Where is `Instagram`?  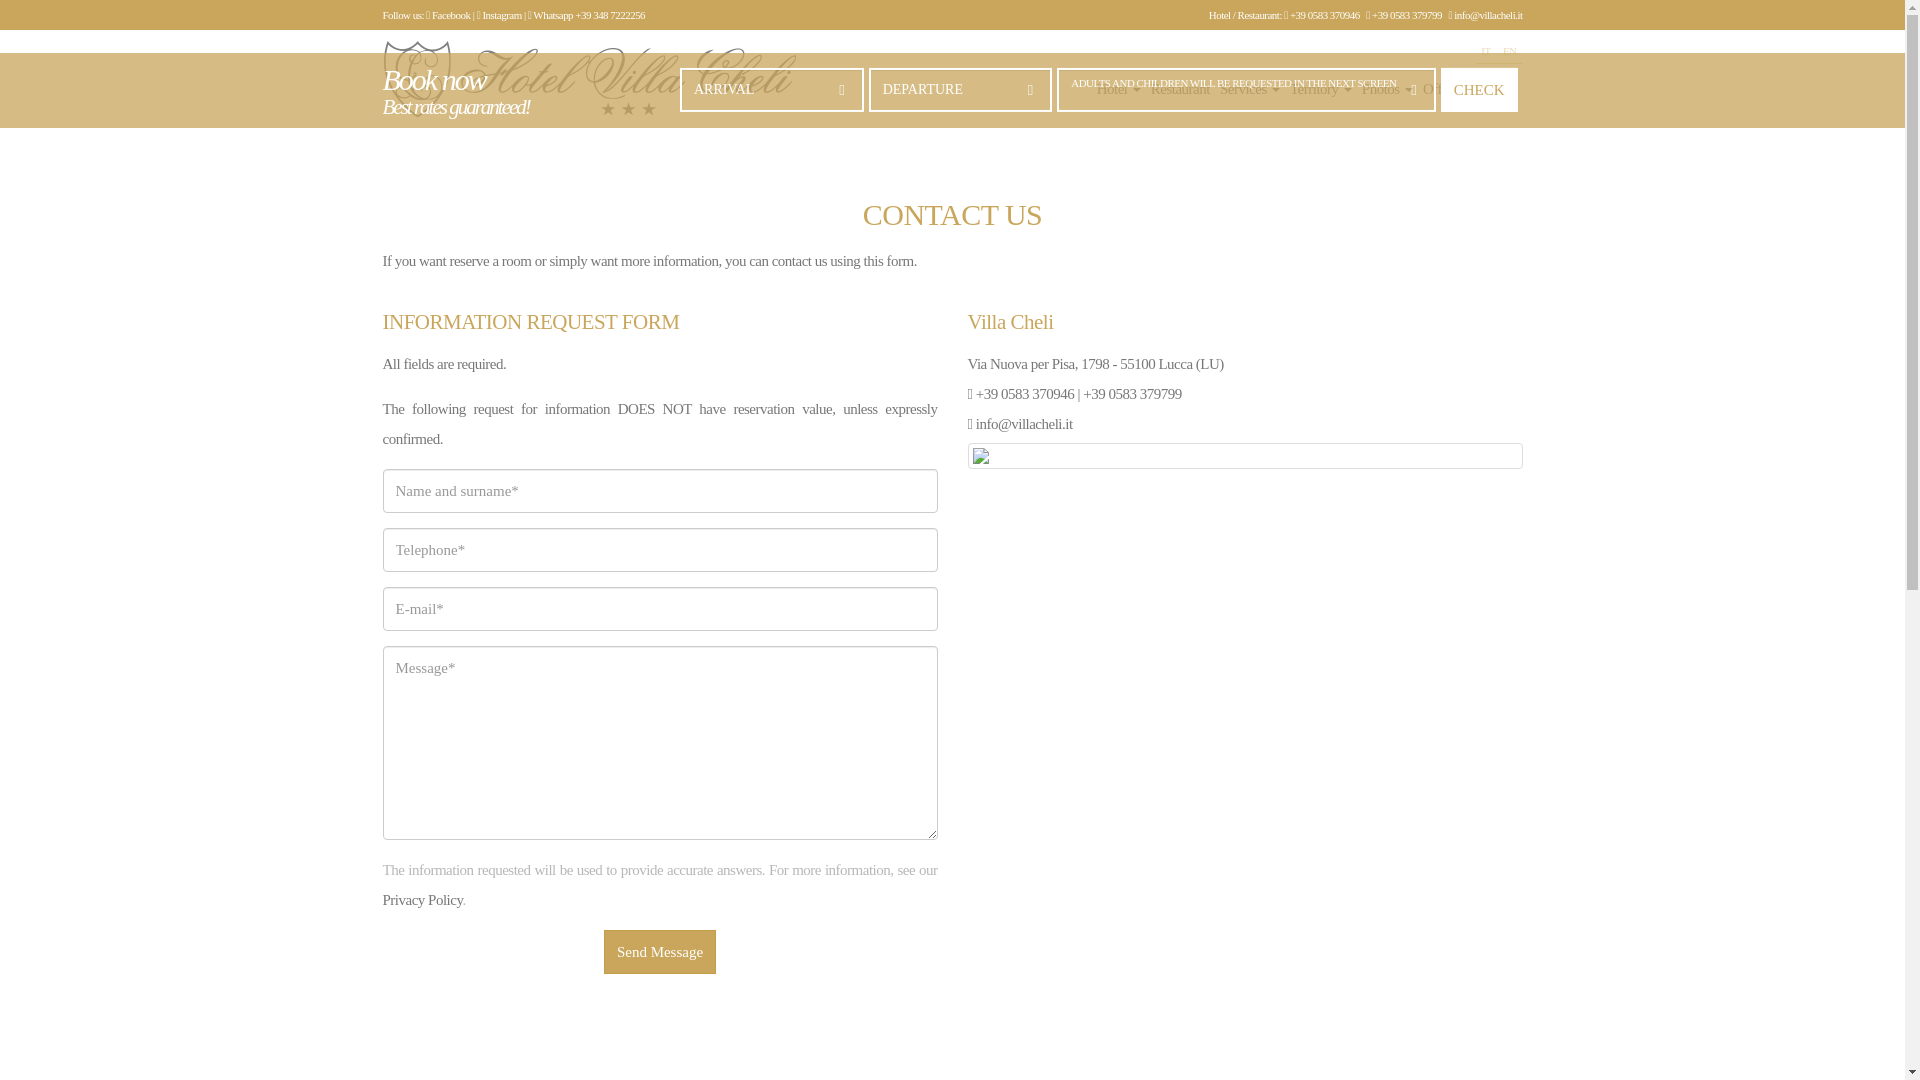 Instagram is located at coordinates (499, 14).